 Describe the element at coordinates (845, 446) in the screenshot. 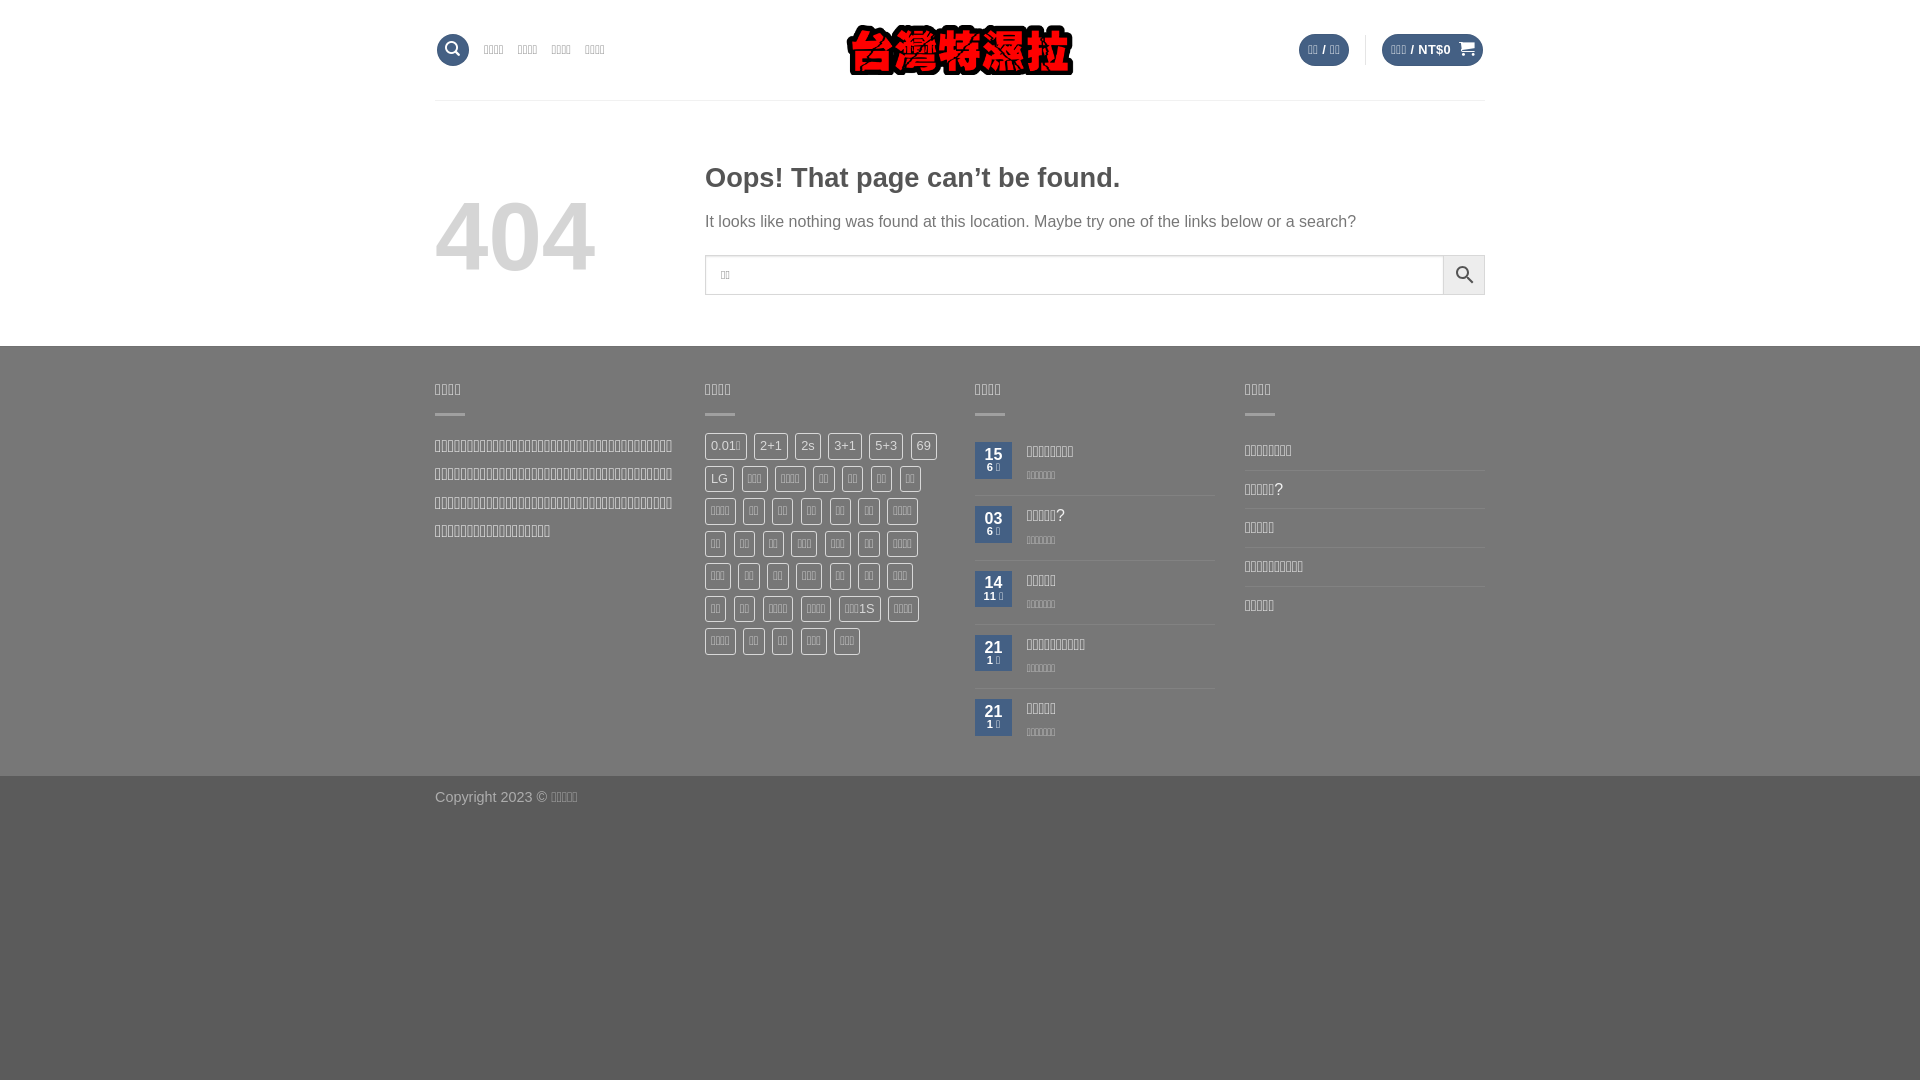

I see `3+1` at that location.